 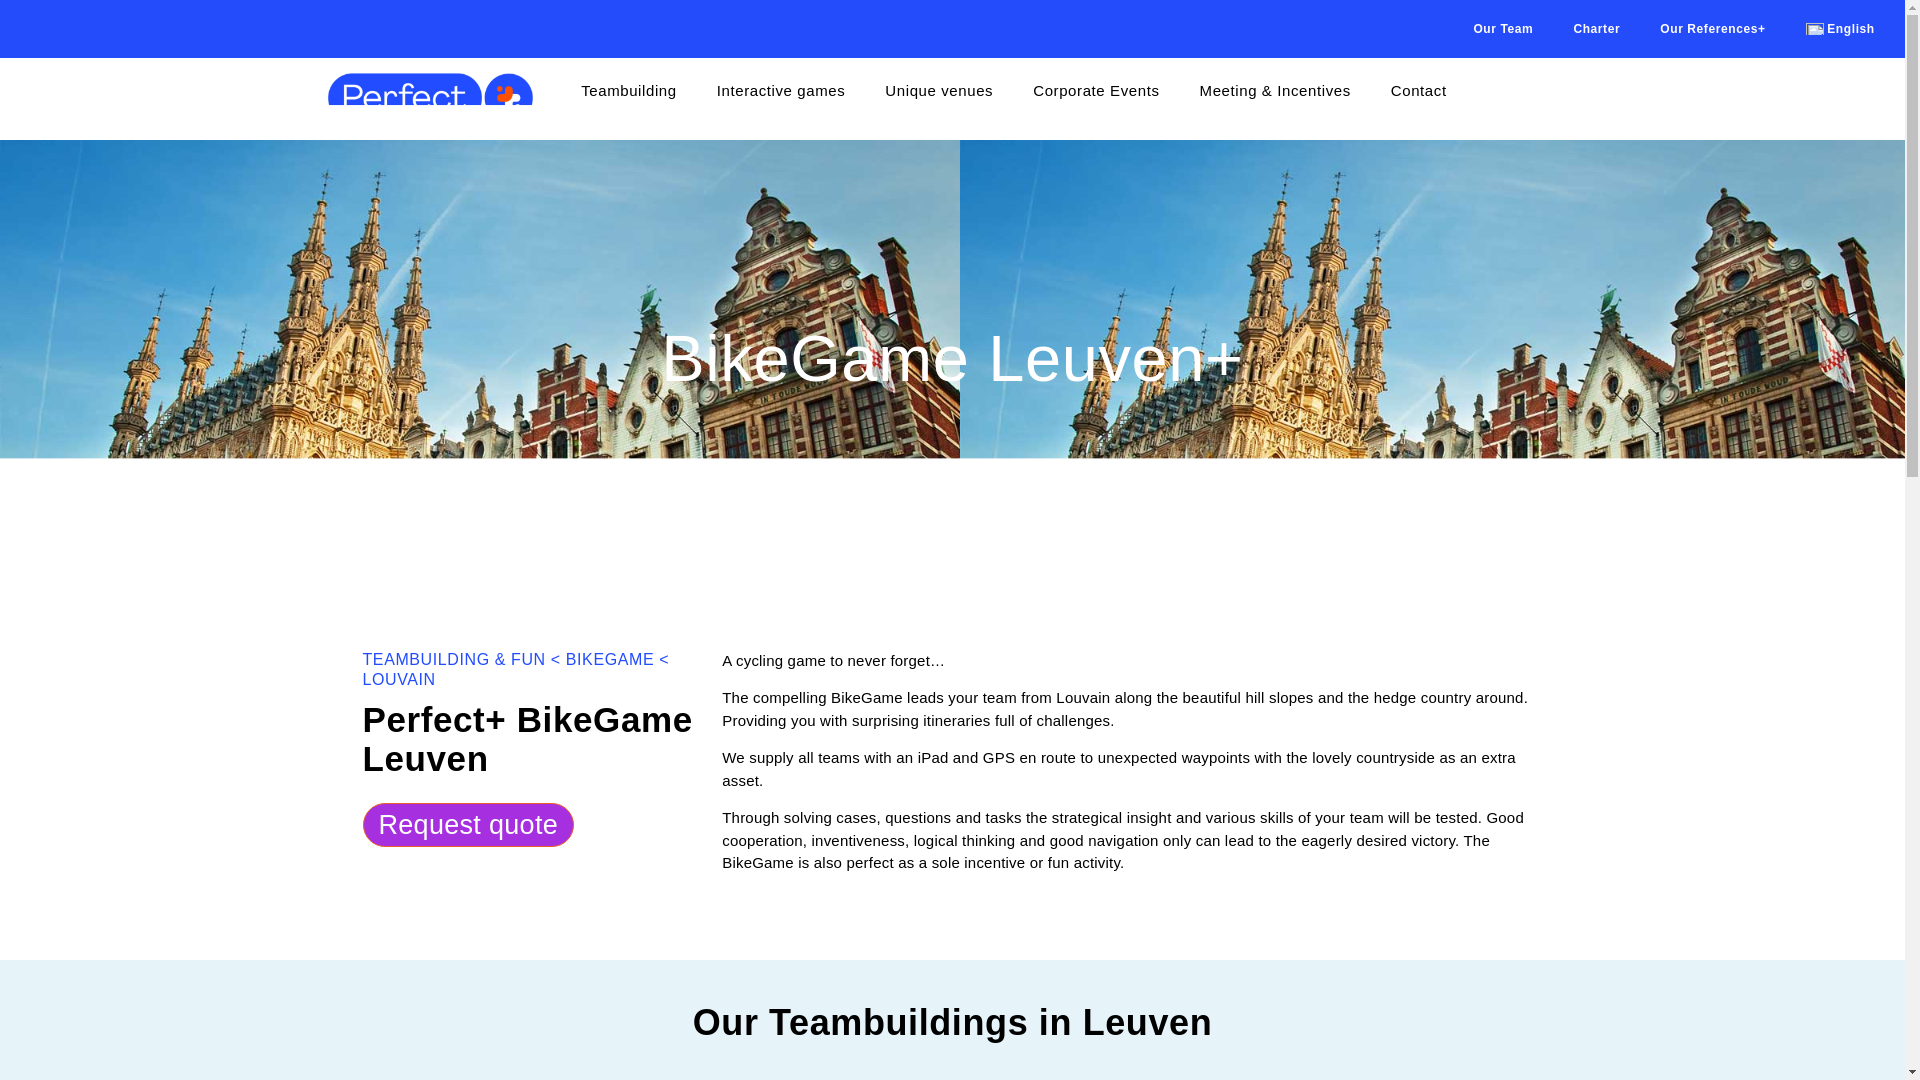 What do you see at coordinates (1840, 28) in the screenshot?
I see `English` at bounding box center [1840, 28].